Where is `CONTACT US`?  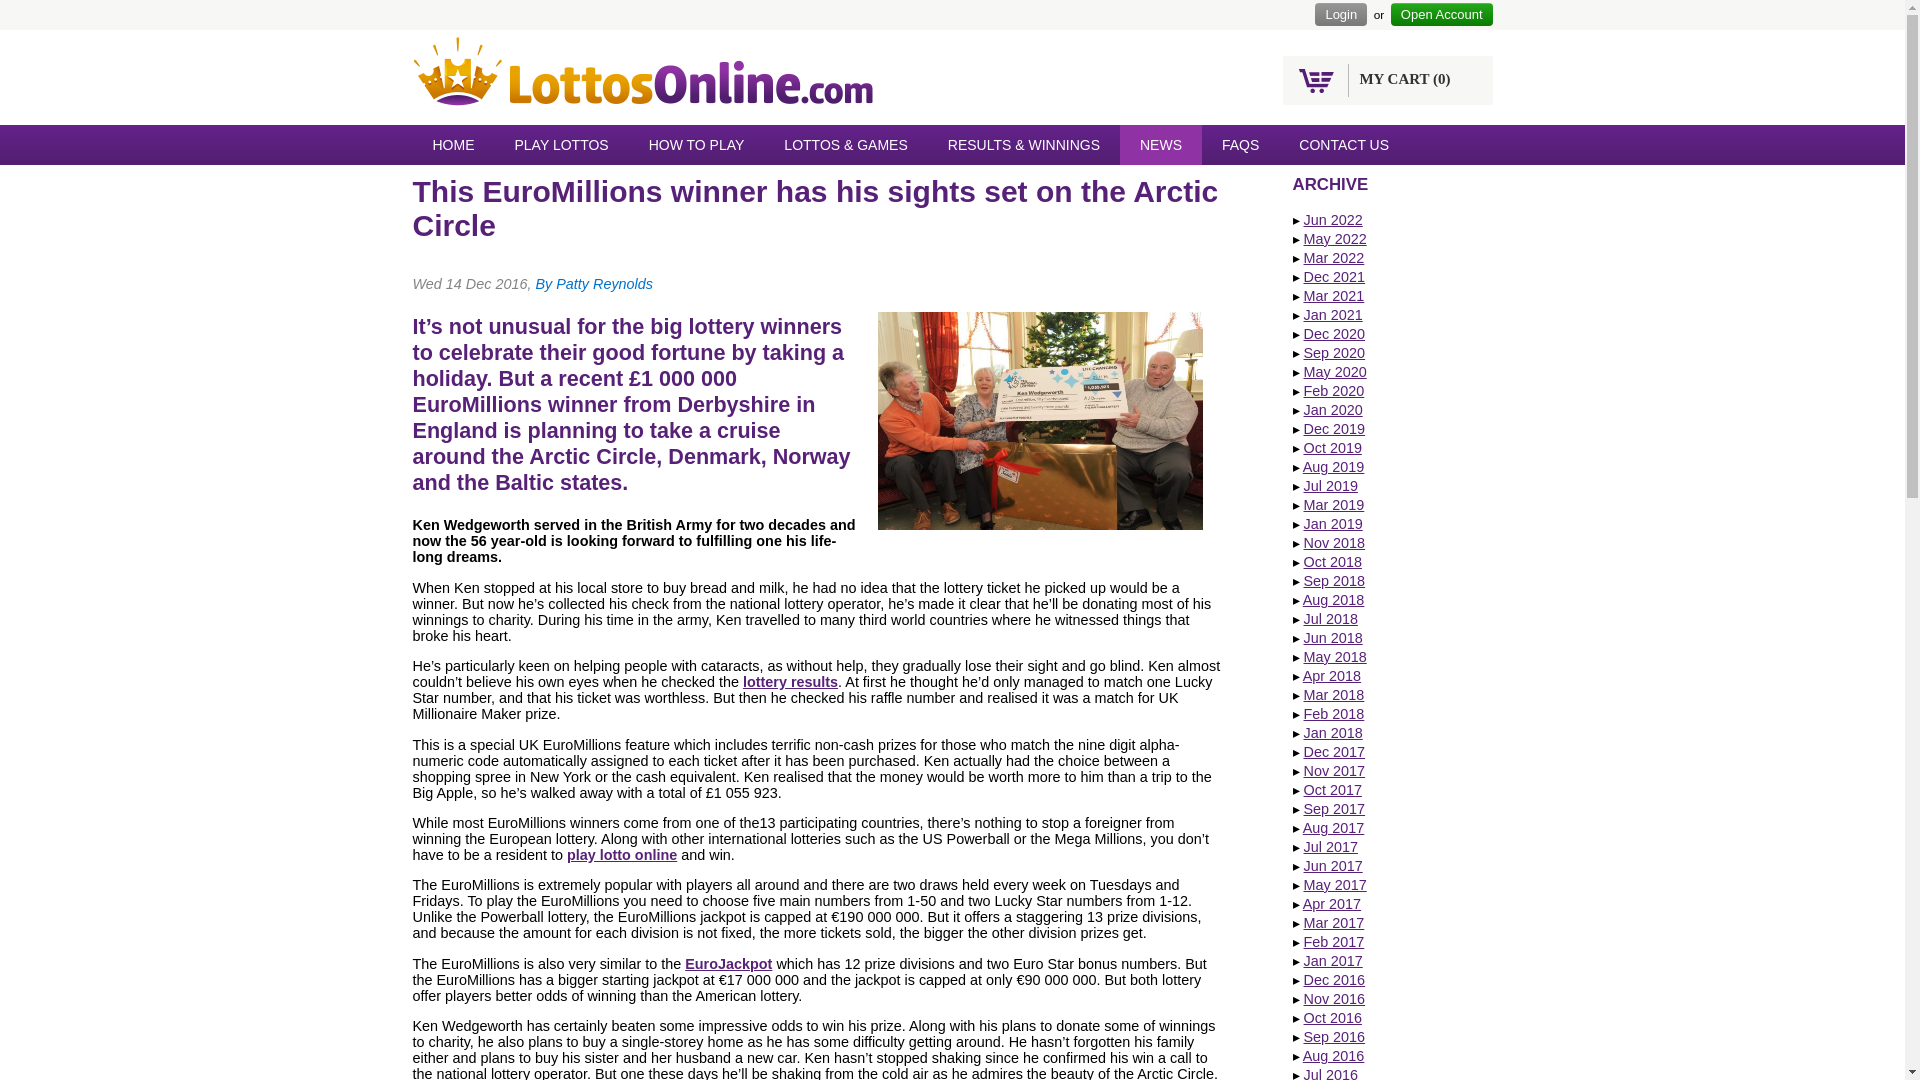 CONTACT US is located at coordinates (1344, 145).